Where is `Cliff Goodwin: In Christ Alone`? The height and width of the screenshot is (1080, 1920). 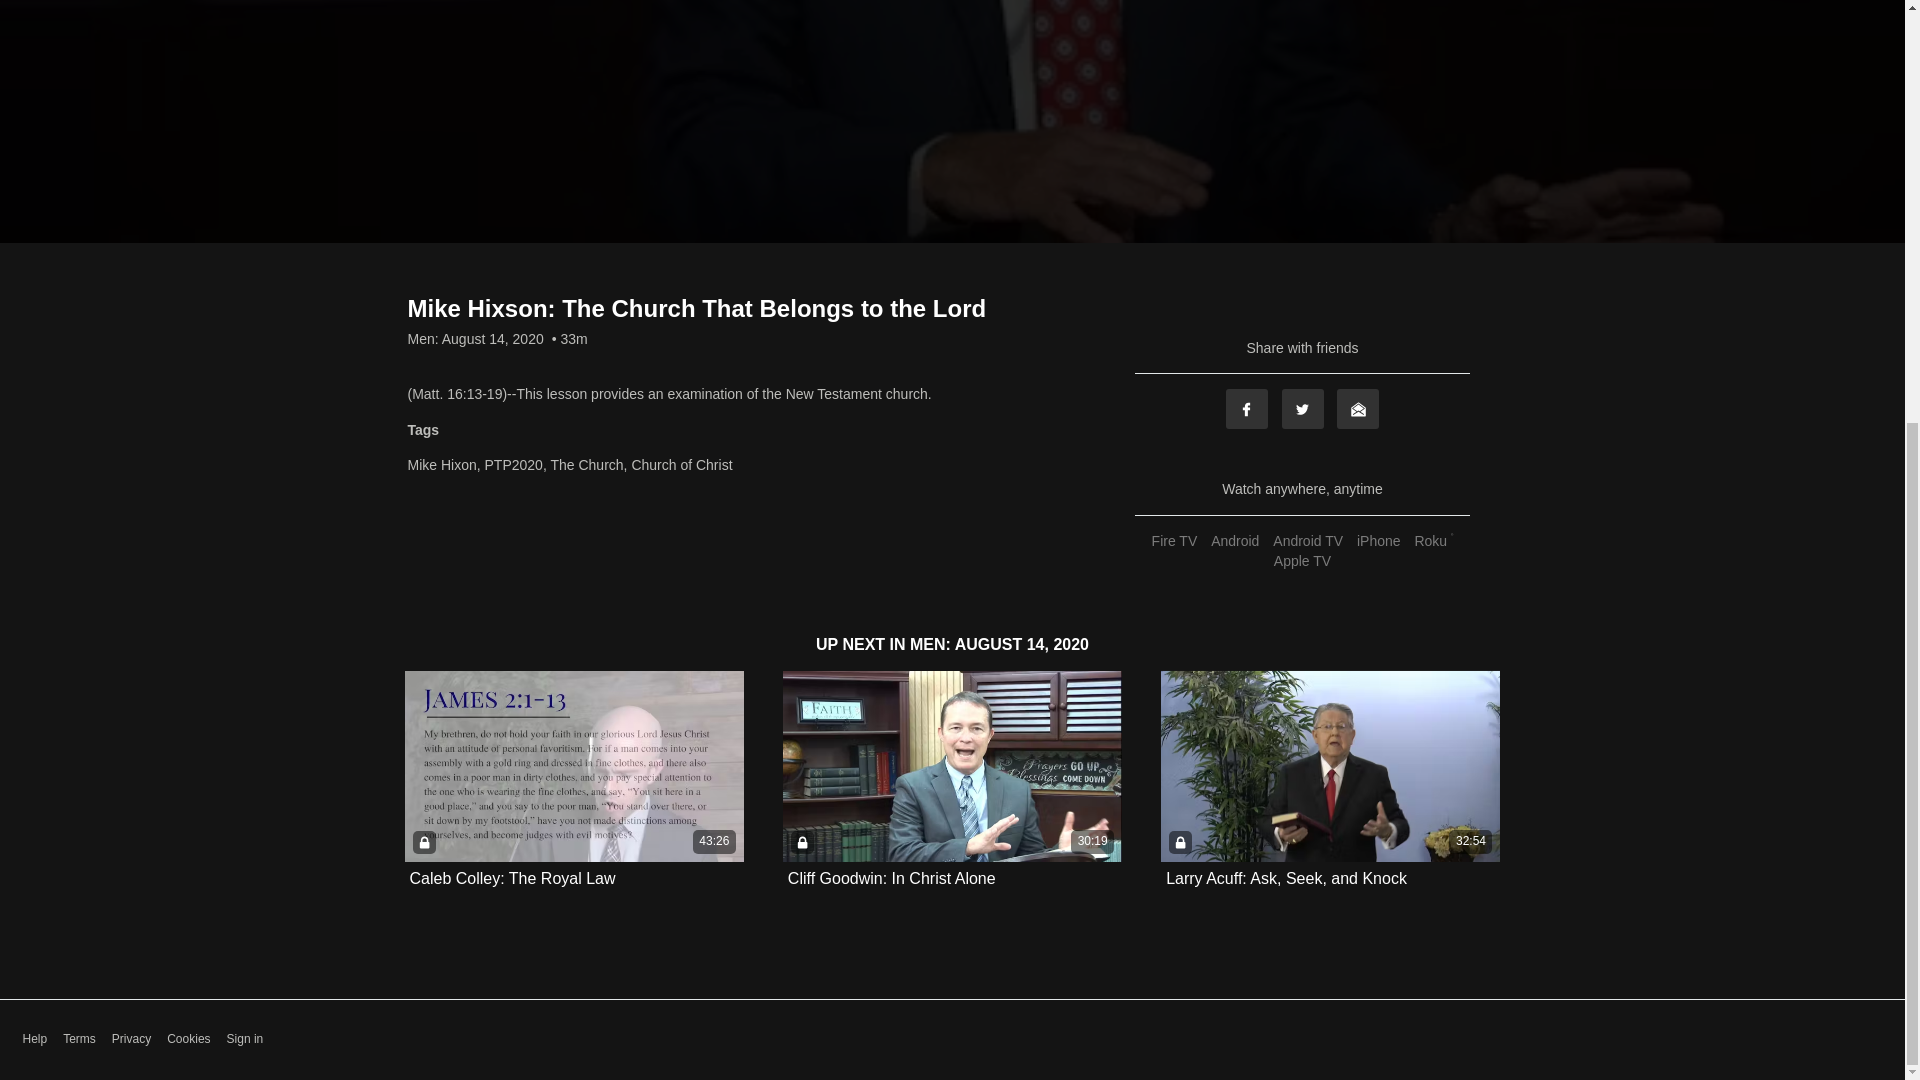
Cliff Goodwin: In Christ Alone is located at coordinates (892, 878).